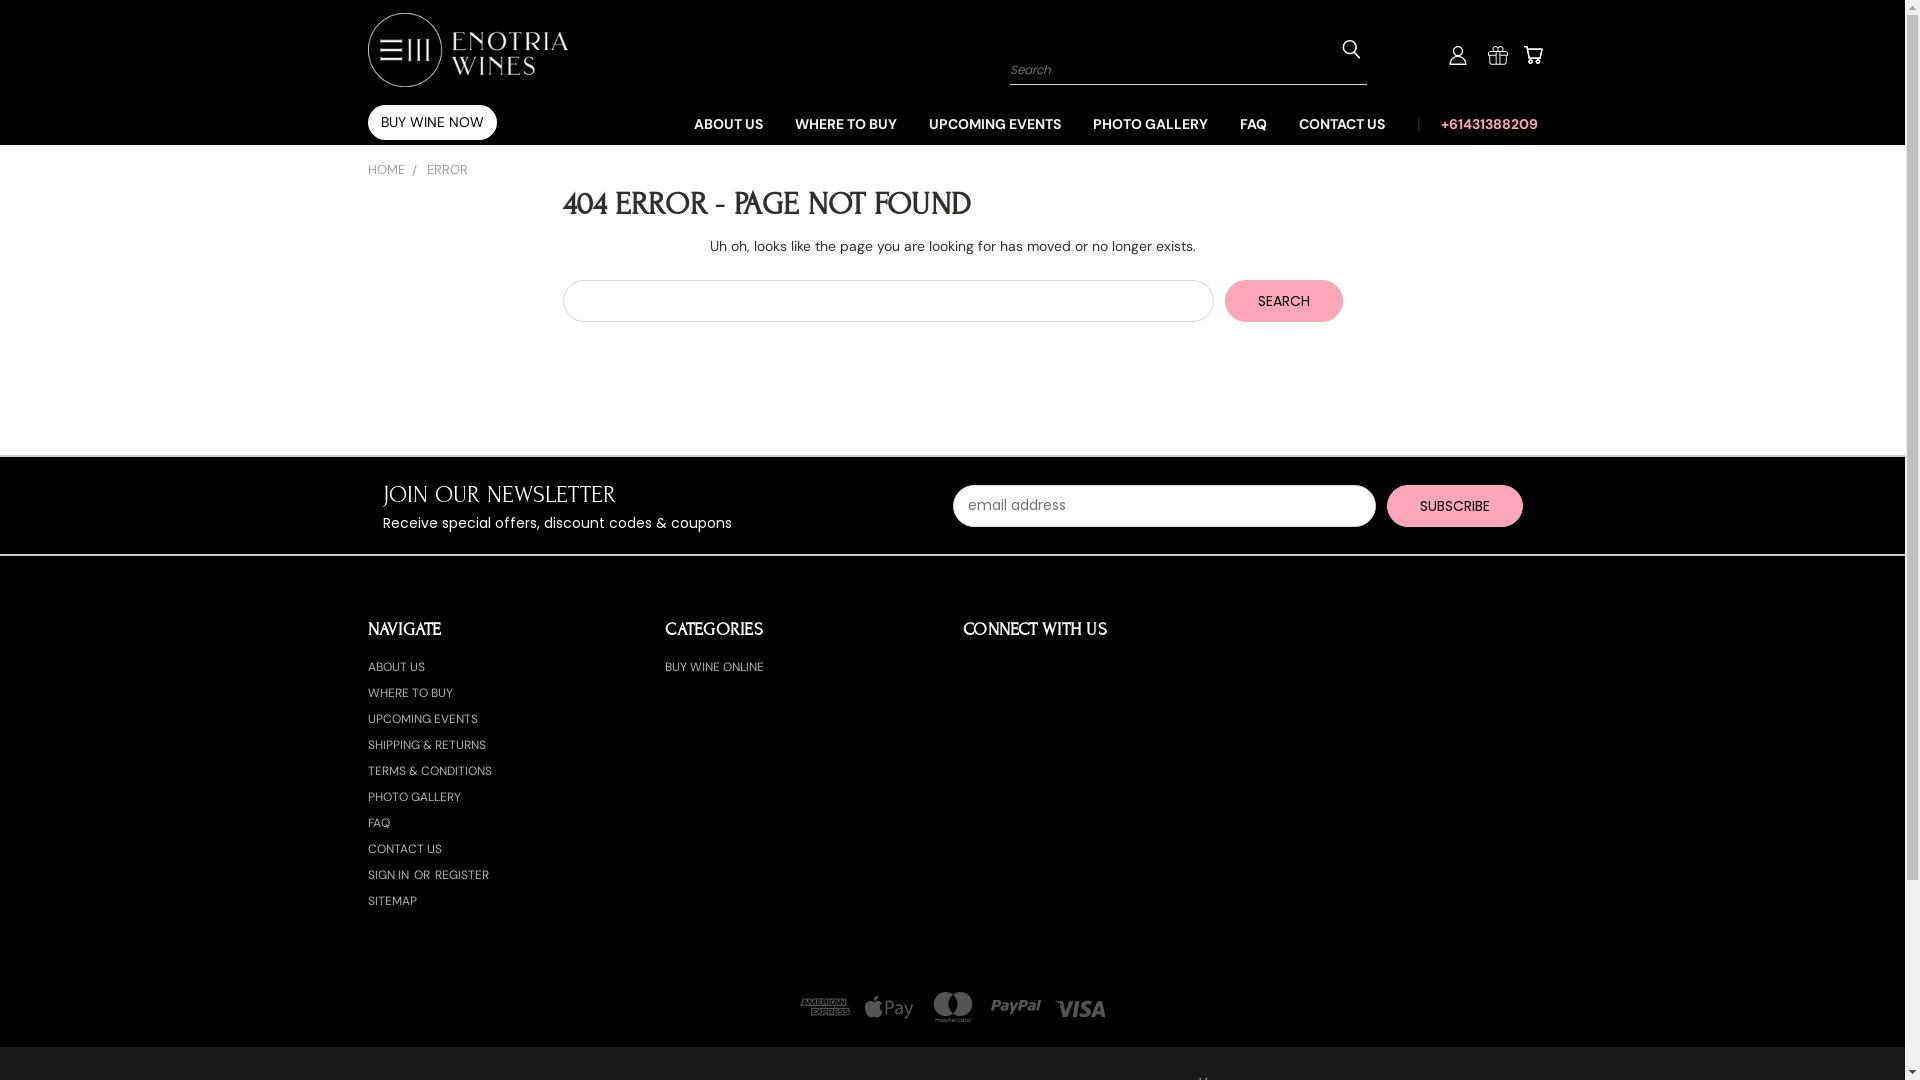 Image resolution: width=1920 pixels, height=1080 pixels. What do you see at coordinates (1480, 122) in the screenshot?
I see `+61431388209` at bounding box center [1480, 122].